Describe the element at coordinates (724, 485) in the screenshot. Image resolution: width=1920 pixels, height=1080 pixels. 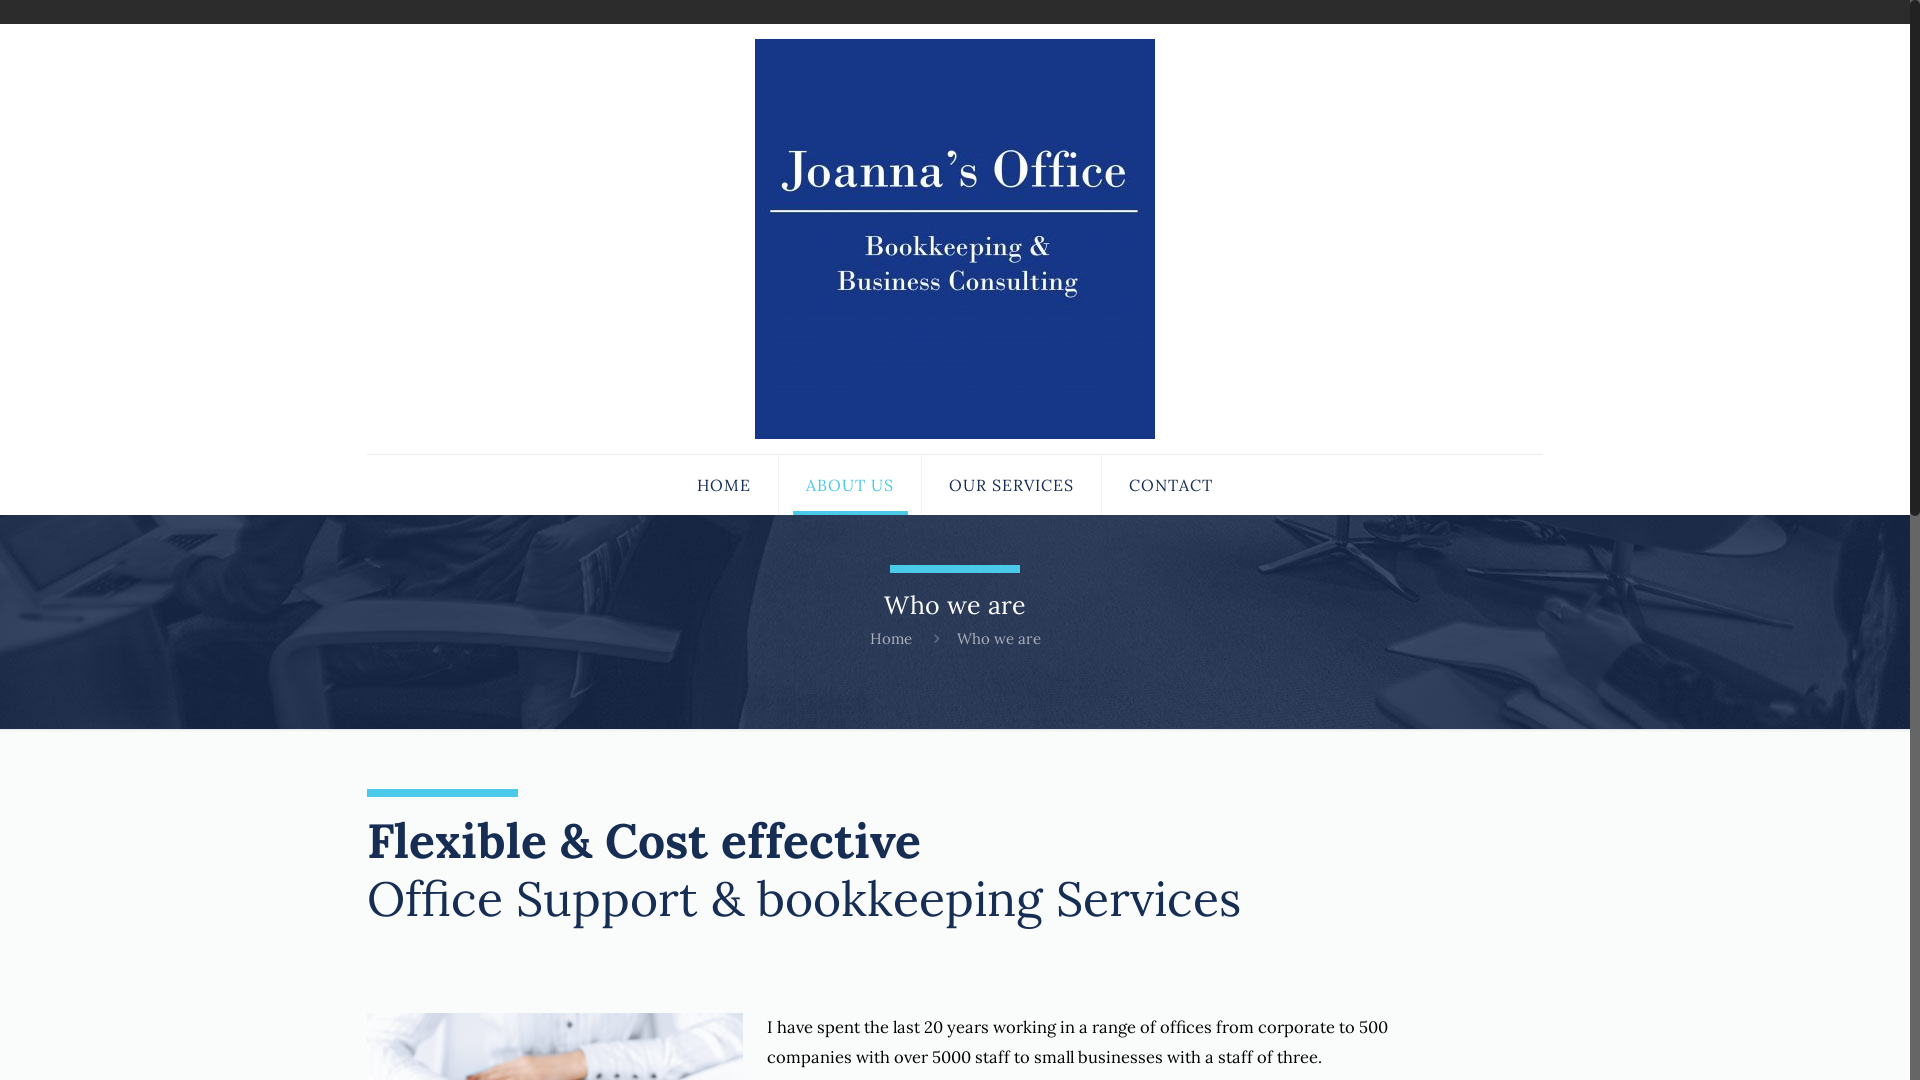
I see `HOME` at that location.